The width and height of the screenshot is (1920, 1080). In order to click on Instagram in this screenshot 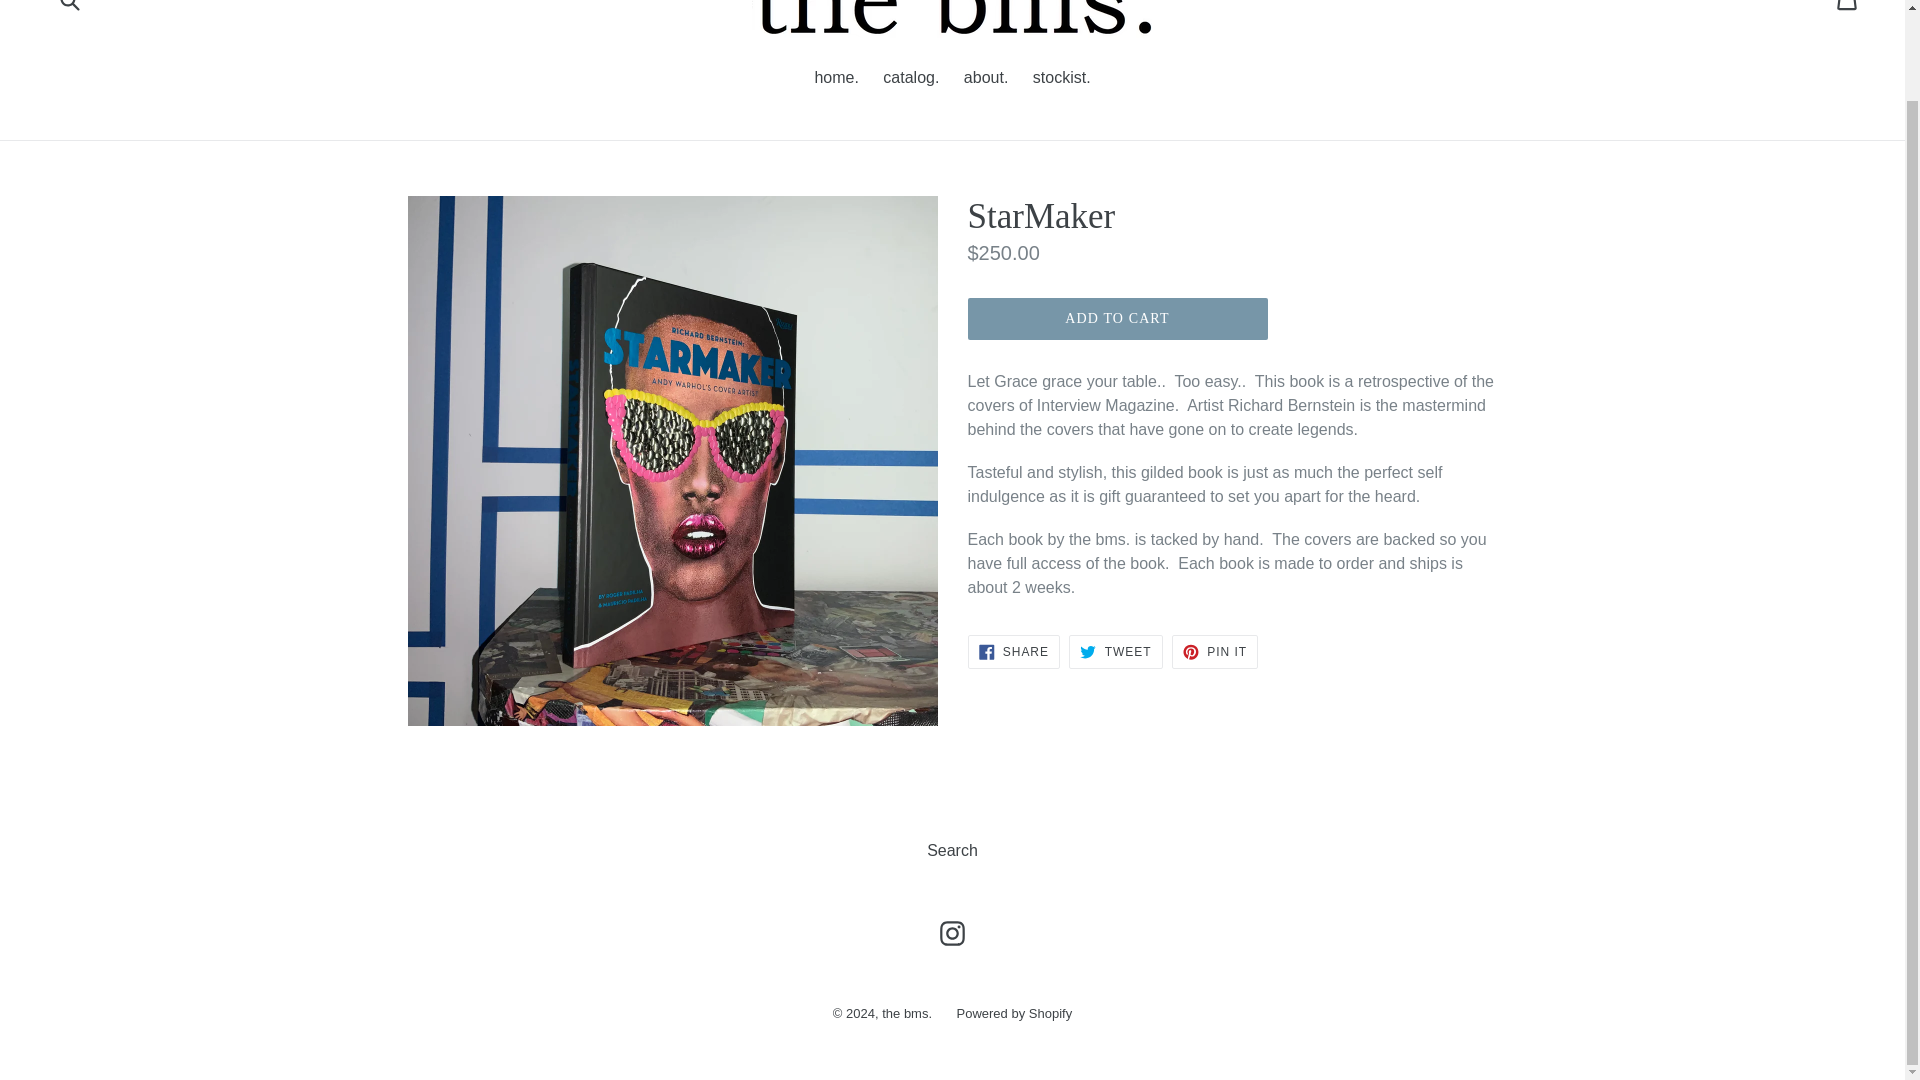, I will do `click(68, 10)`.